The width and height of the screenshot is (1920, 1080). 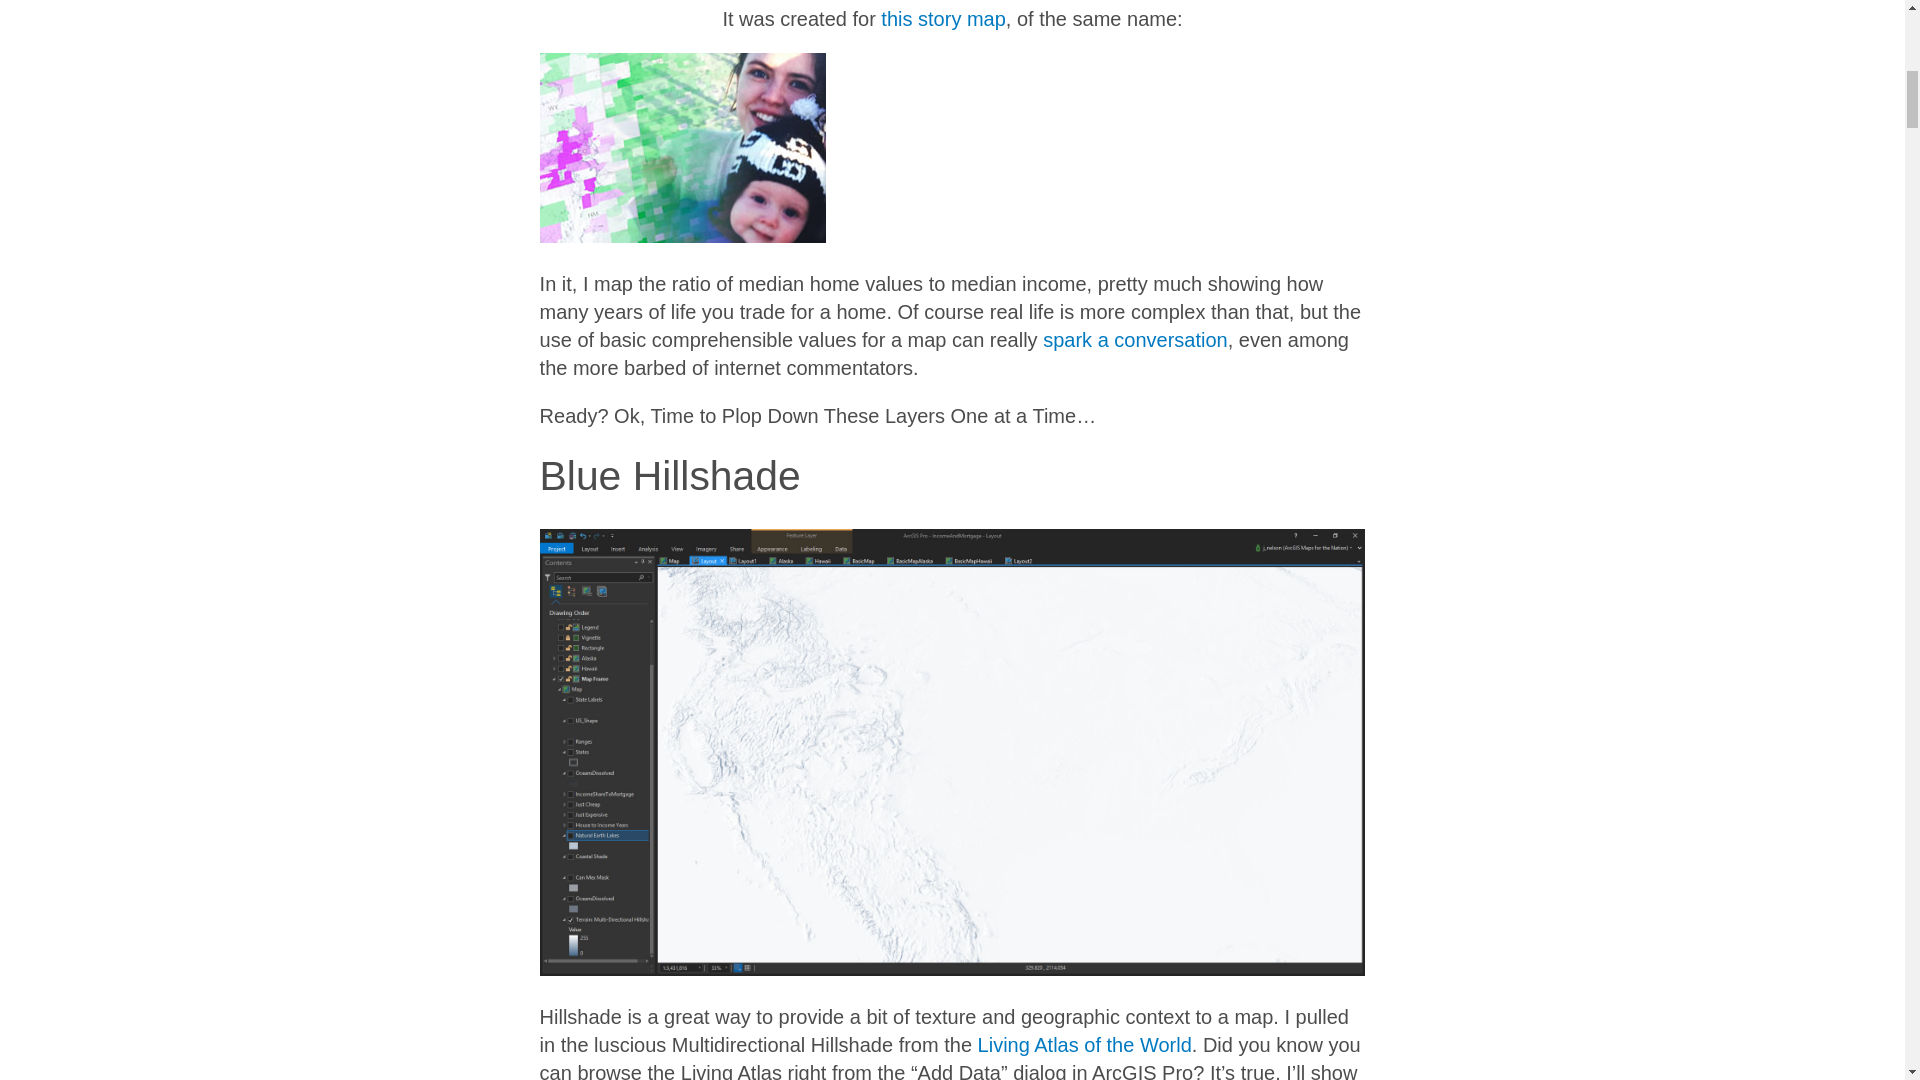 I want to click on Living Atlas of the World, so click(x=1084, y=1044).